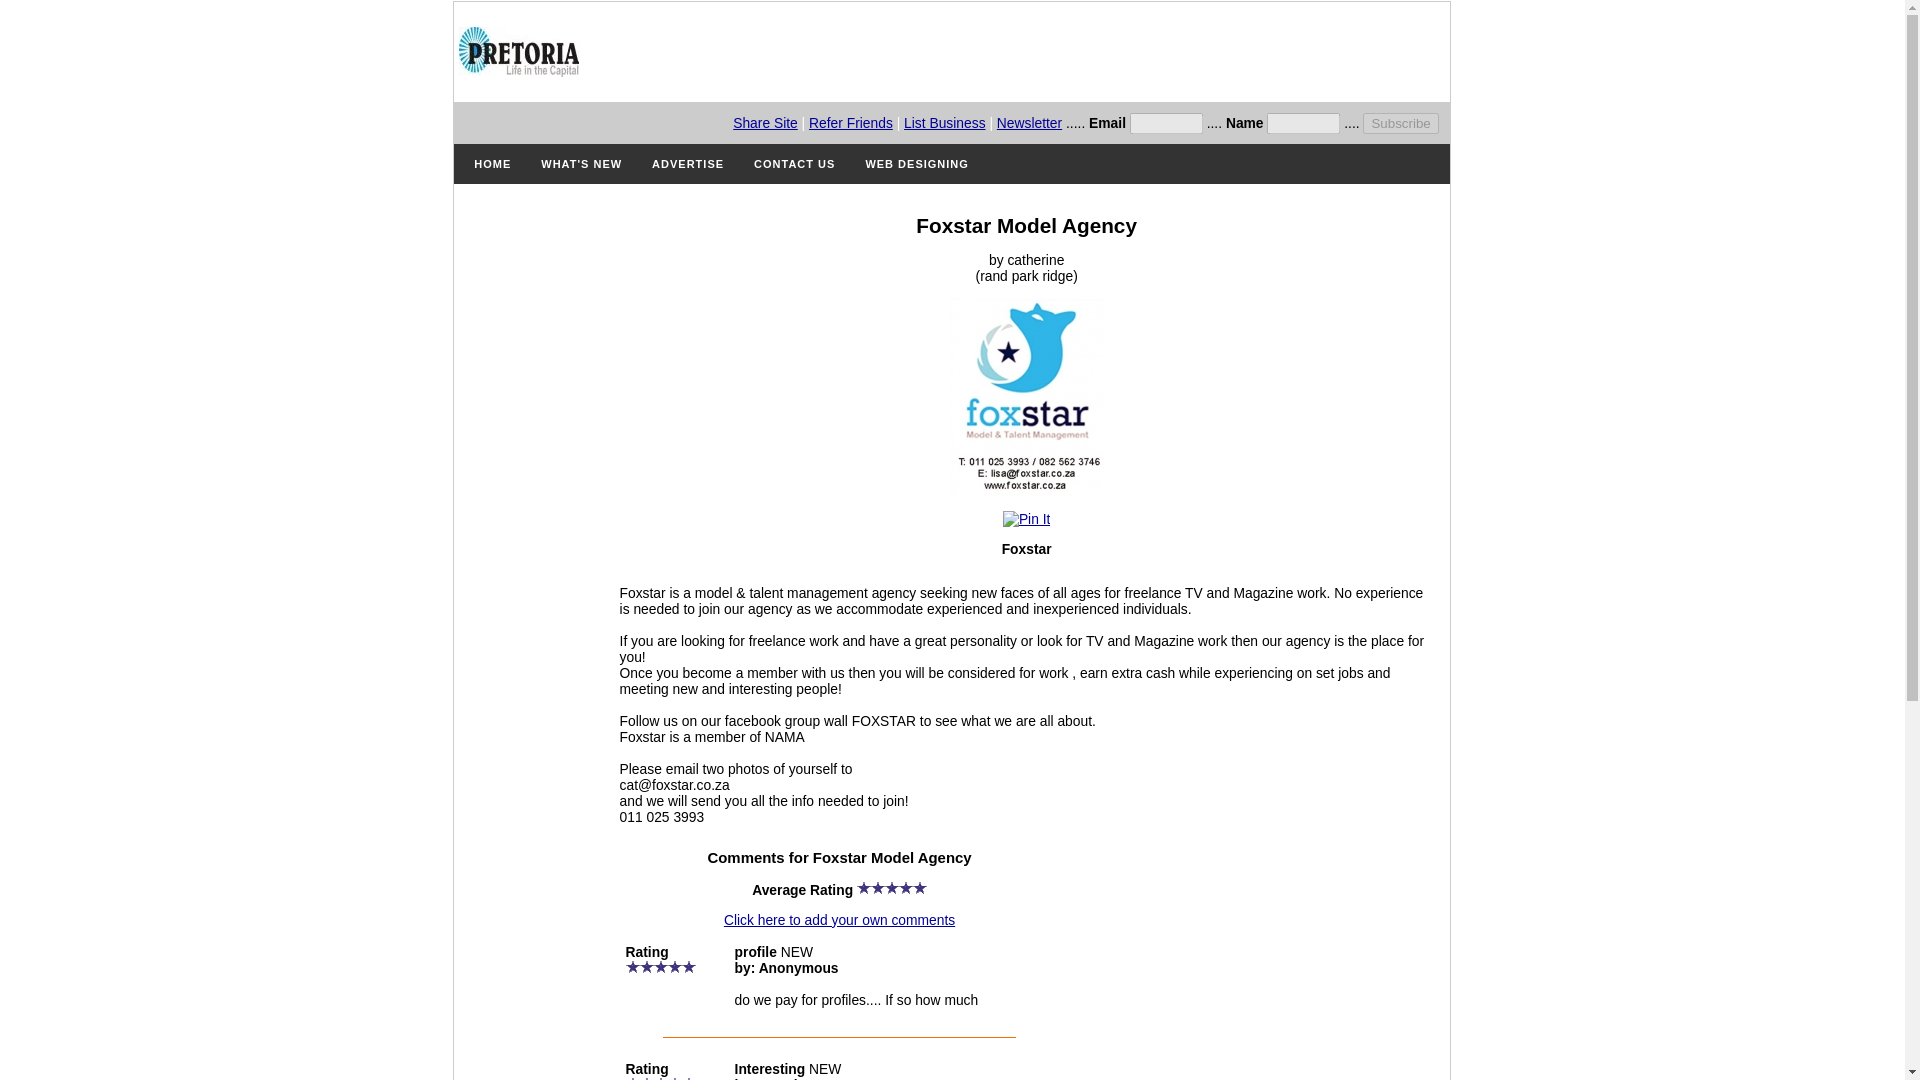  What do you see at coordinates (688, 164) in the screenshot?
I see `ADVERTISE` at bounding box center [688, 164].